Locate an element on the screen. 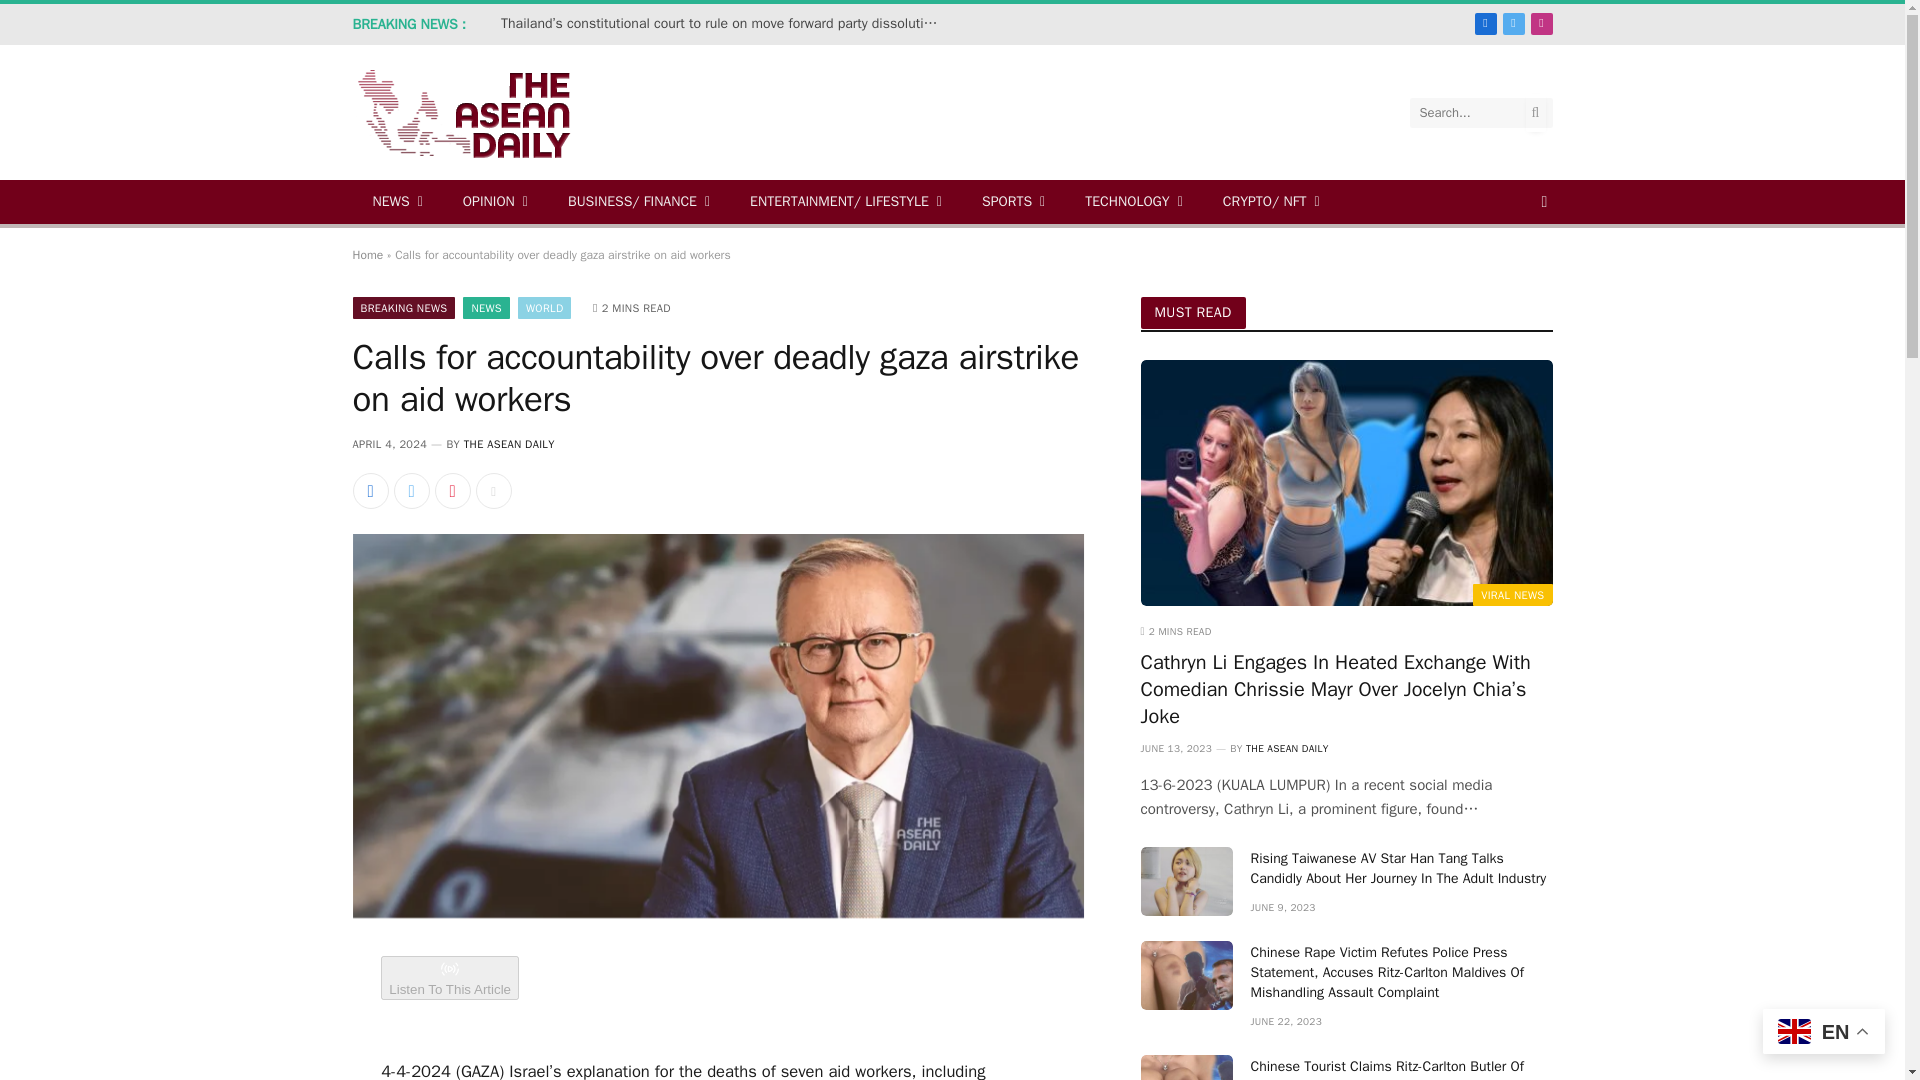  THE ASEAN DAILY is located at coordinates (488, 113).